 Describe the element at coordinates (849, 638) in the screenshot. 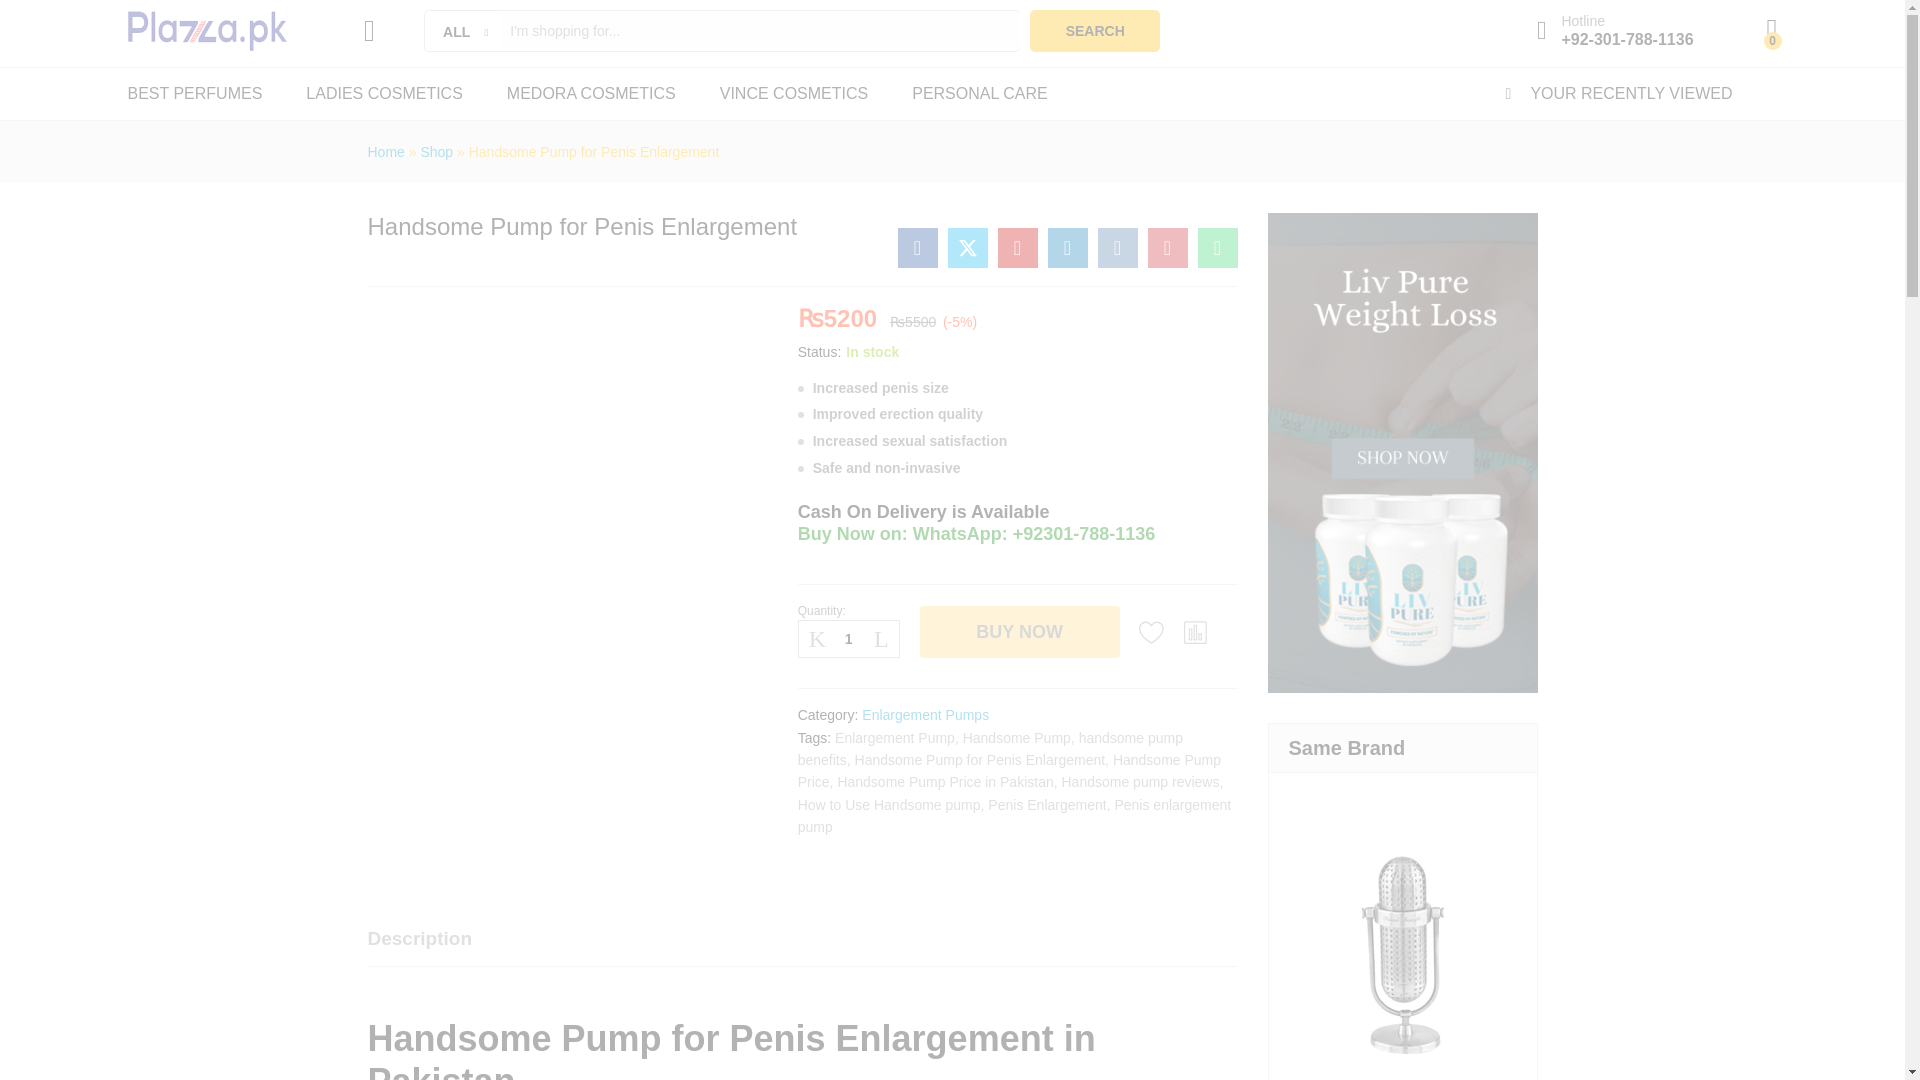

I see `Qty` at that location.